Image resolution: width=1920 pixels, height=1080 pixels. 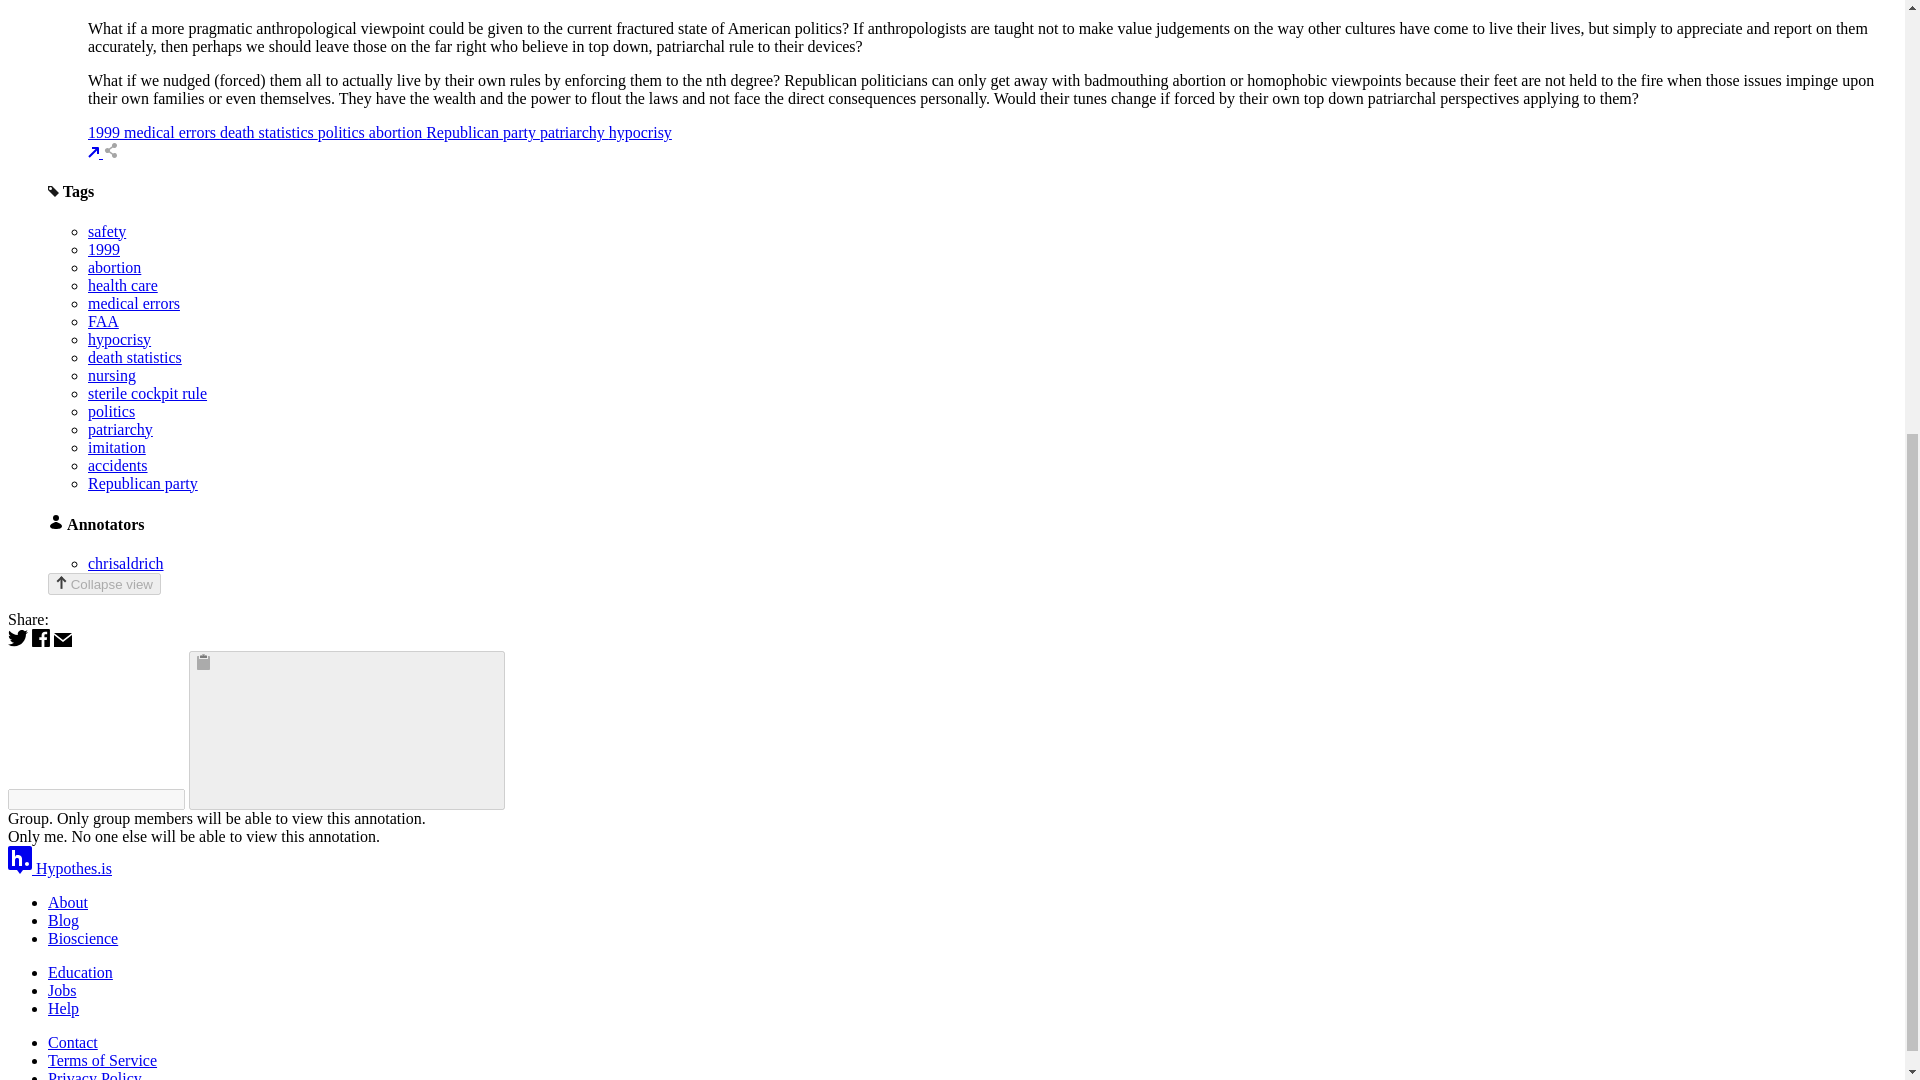 I want to click on hypocrisy, so click(x=640, y=132).